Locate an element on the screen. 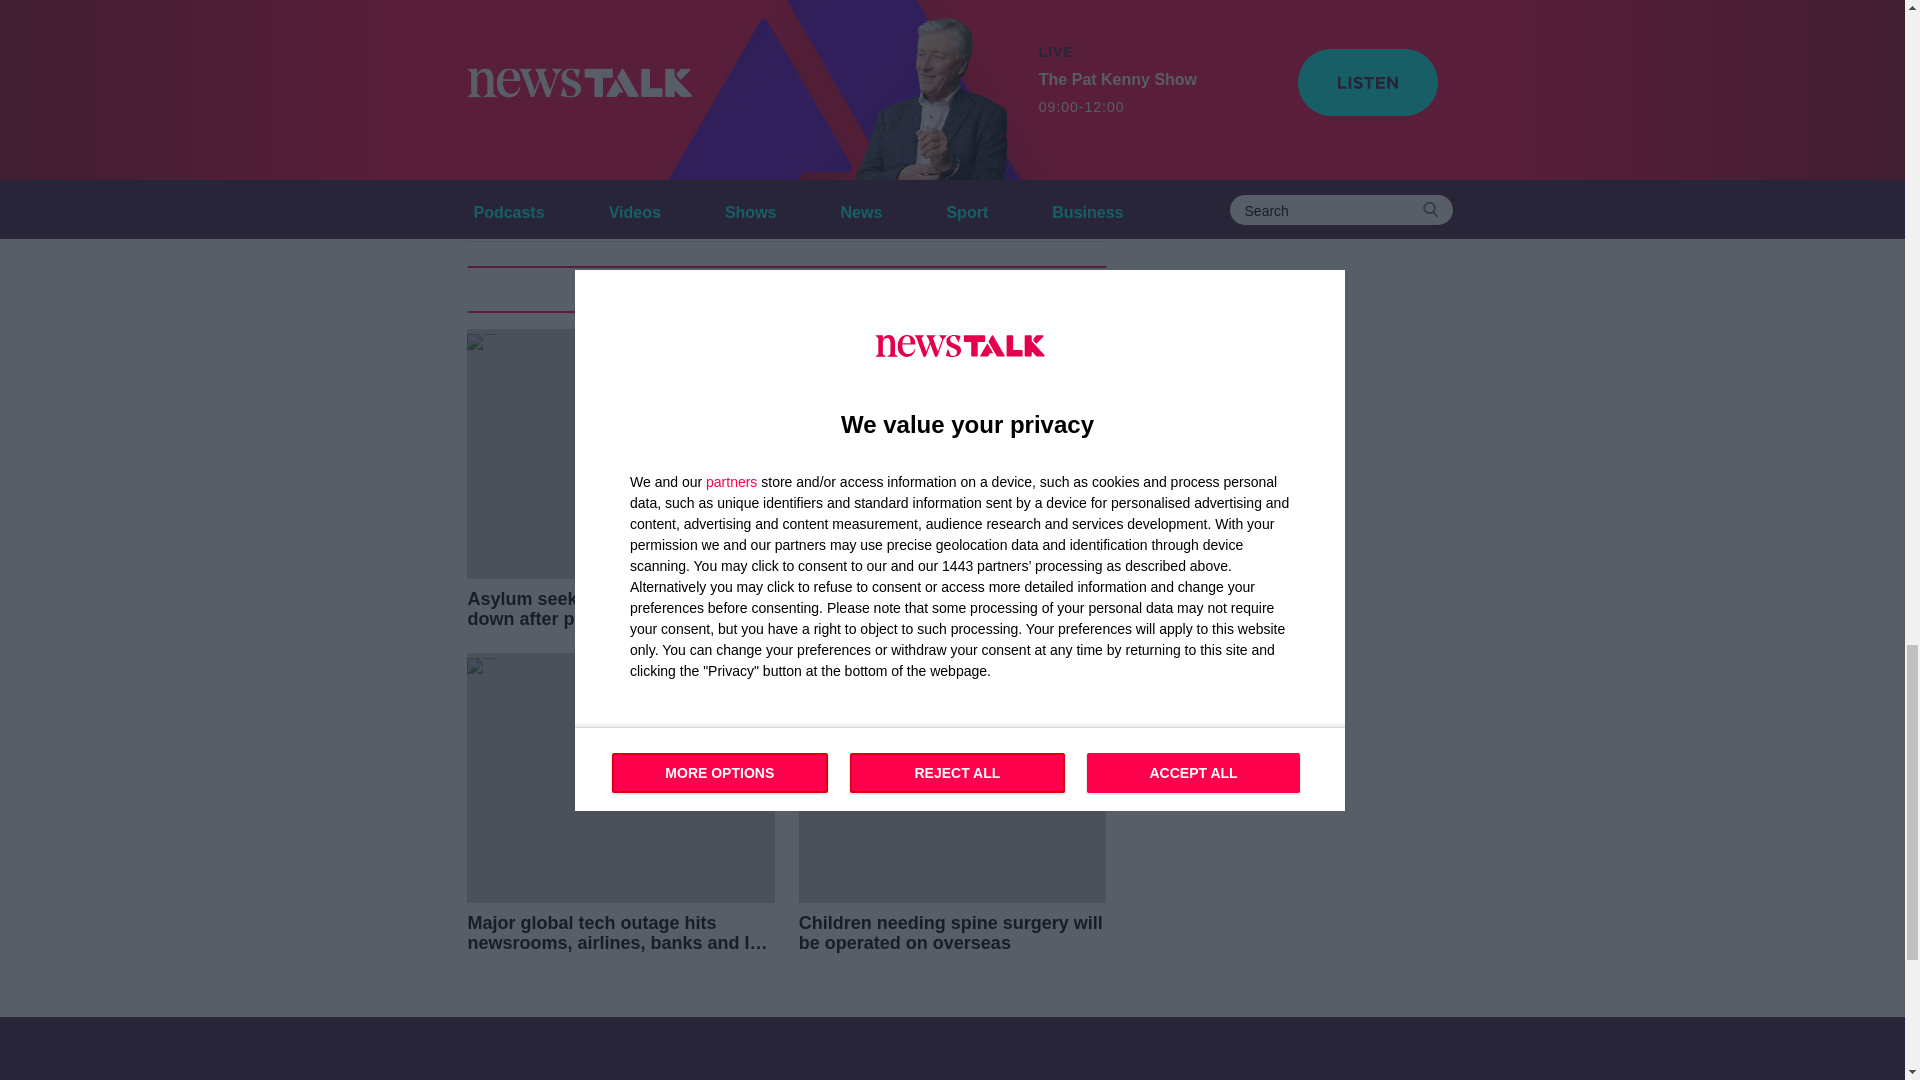 The height and width of the screenshot is (1080, 1920). DUBLINTOWN is located at coordinates (798, 159).